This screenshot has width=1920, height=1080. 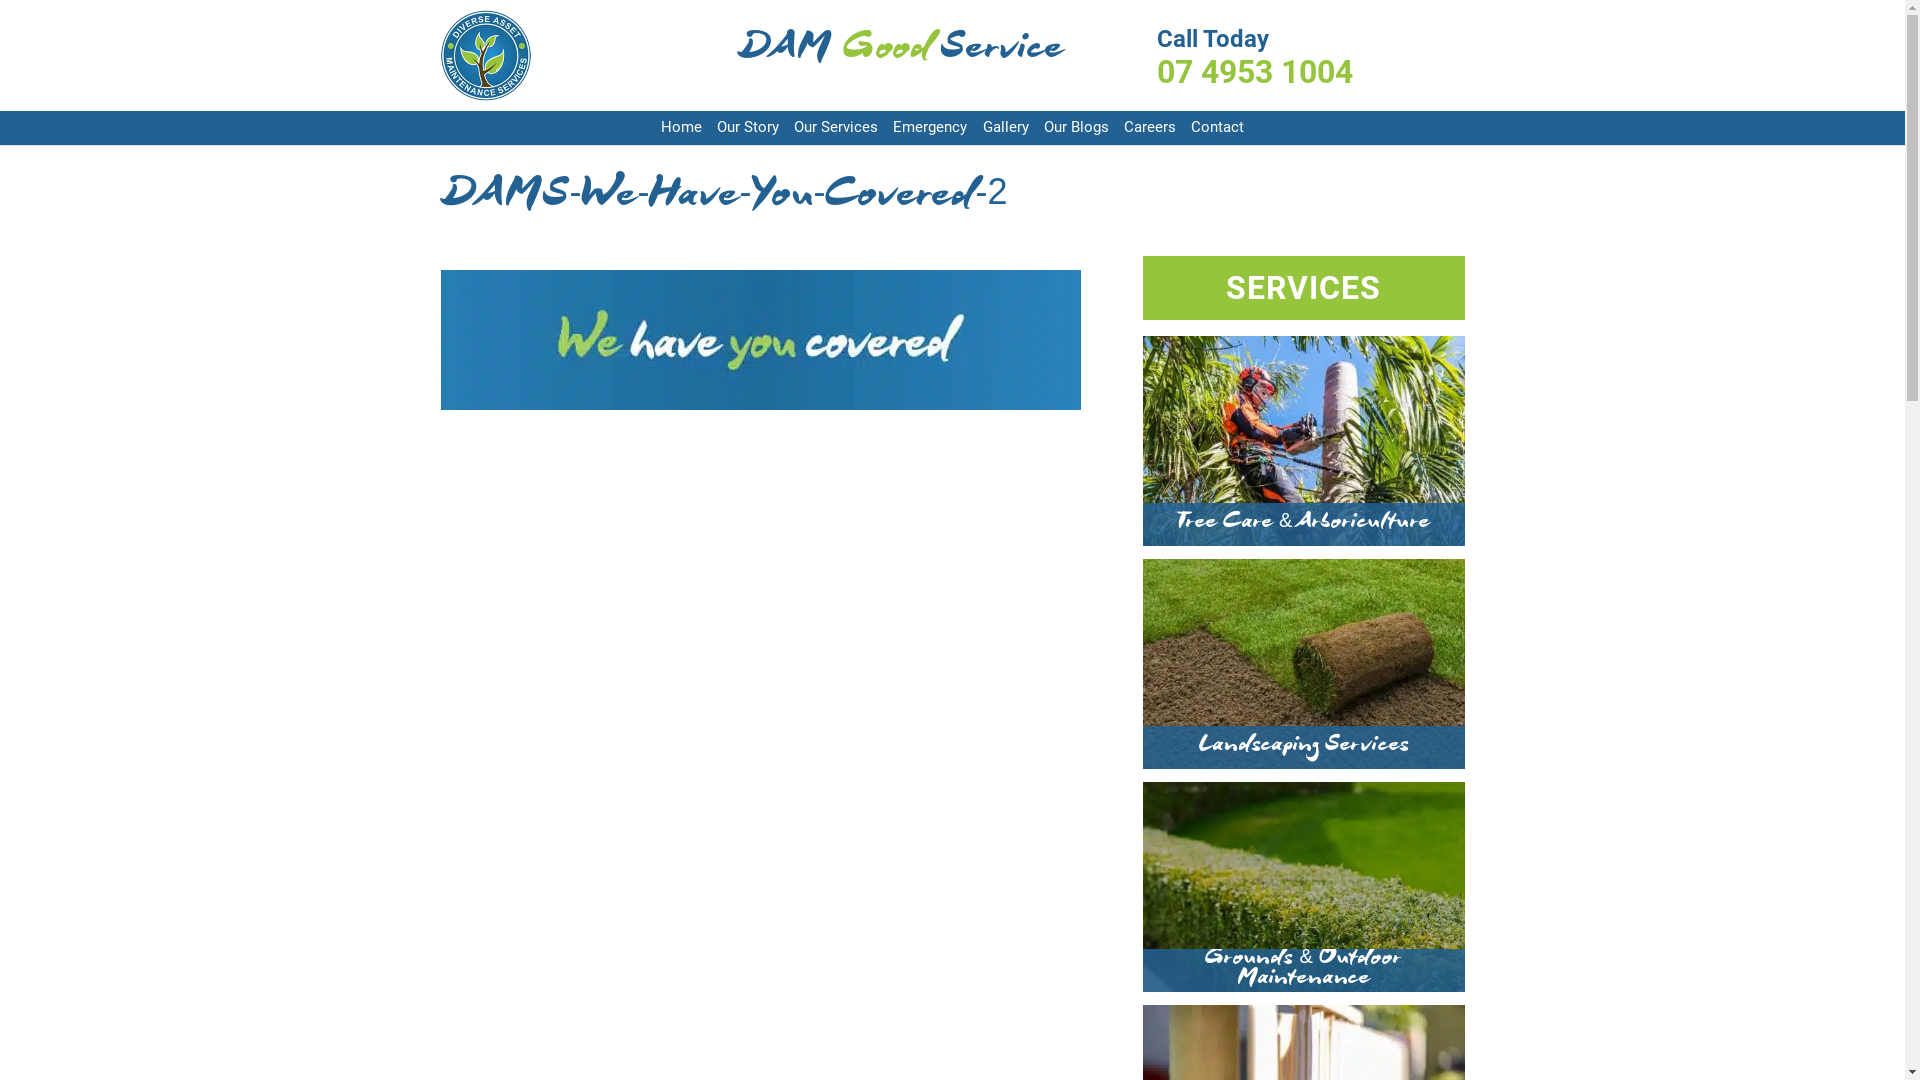 What do you see at coordinates (682, 128) in the screenshot?
I see `Home` at bounding box center [682, 128].